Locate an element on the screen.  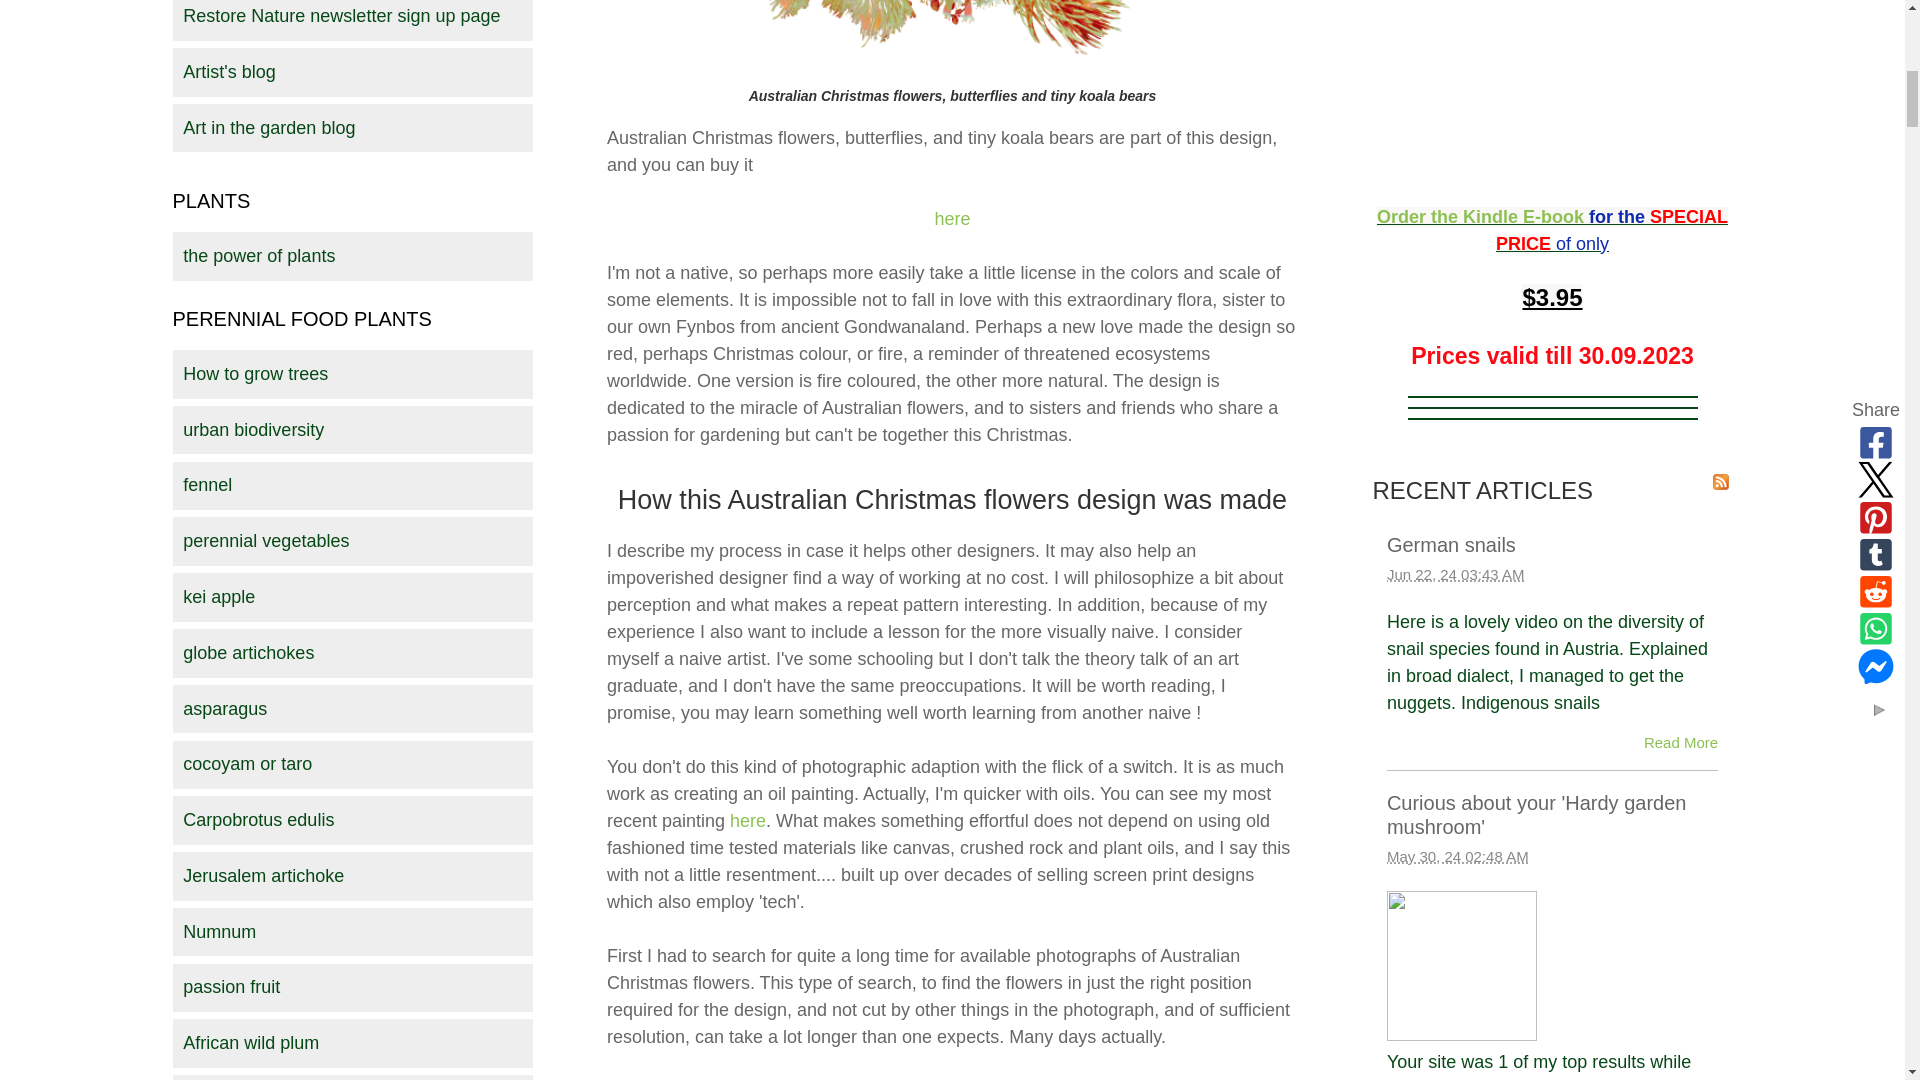
2024-05-30T02:48:07-0400 is located at coordinates (1457, 856).